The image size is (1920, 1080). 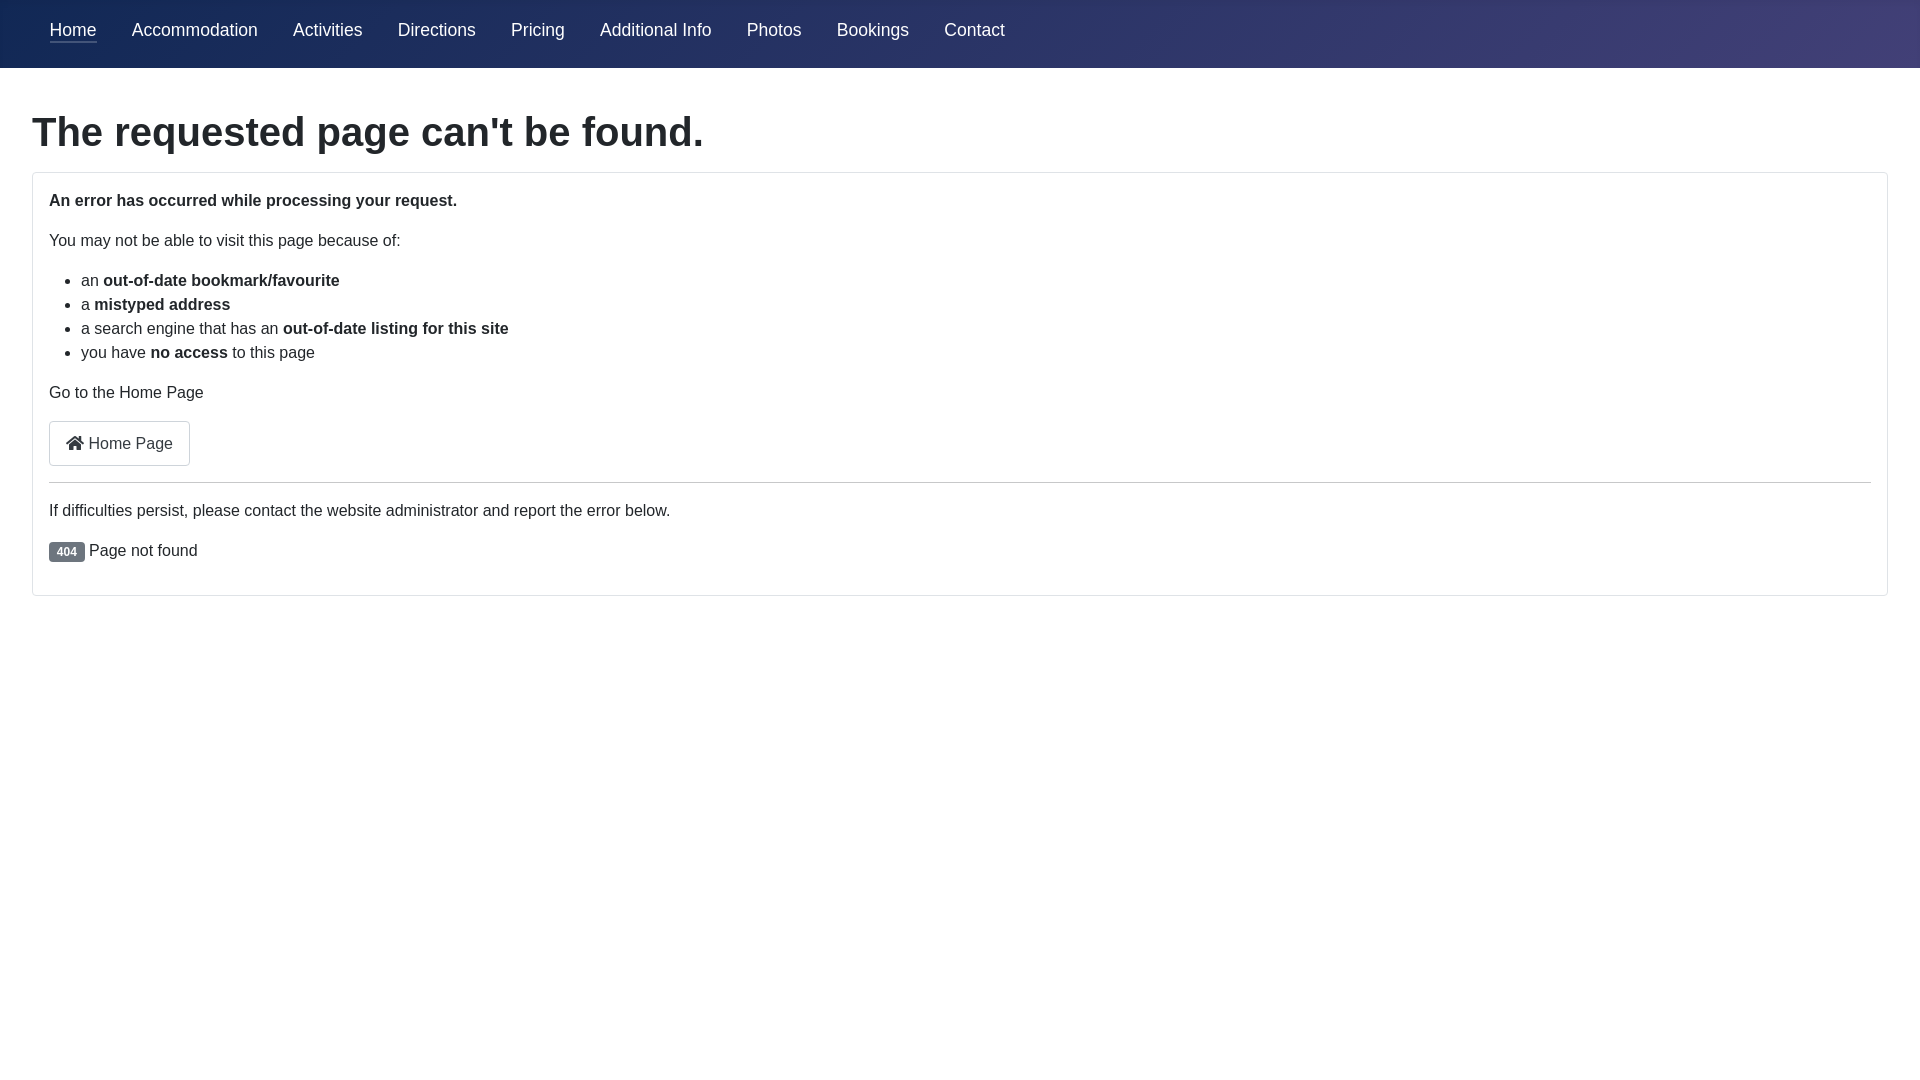 I want to click on Home Page, so click(x=120, y=444).